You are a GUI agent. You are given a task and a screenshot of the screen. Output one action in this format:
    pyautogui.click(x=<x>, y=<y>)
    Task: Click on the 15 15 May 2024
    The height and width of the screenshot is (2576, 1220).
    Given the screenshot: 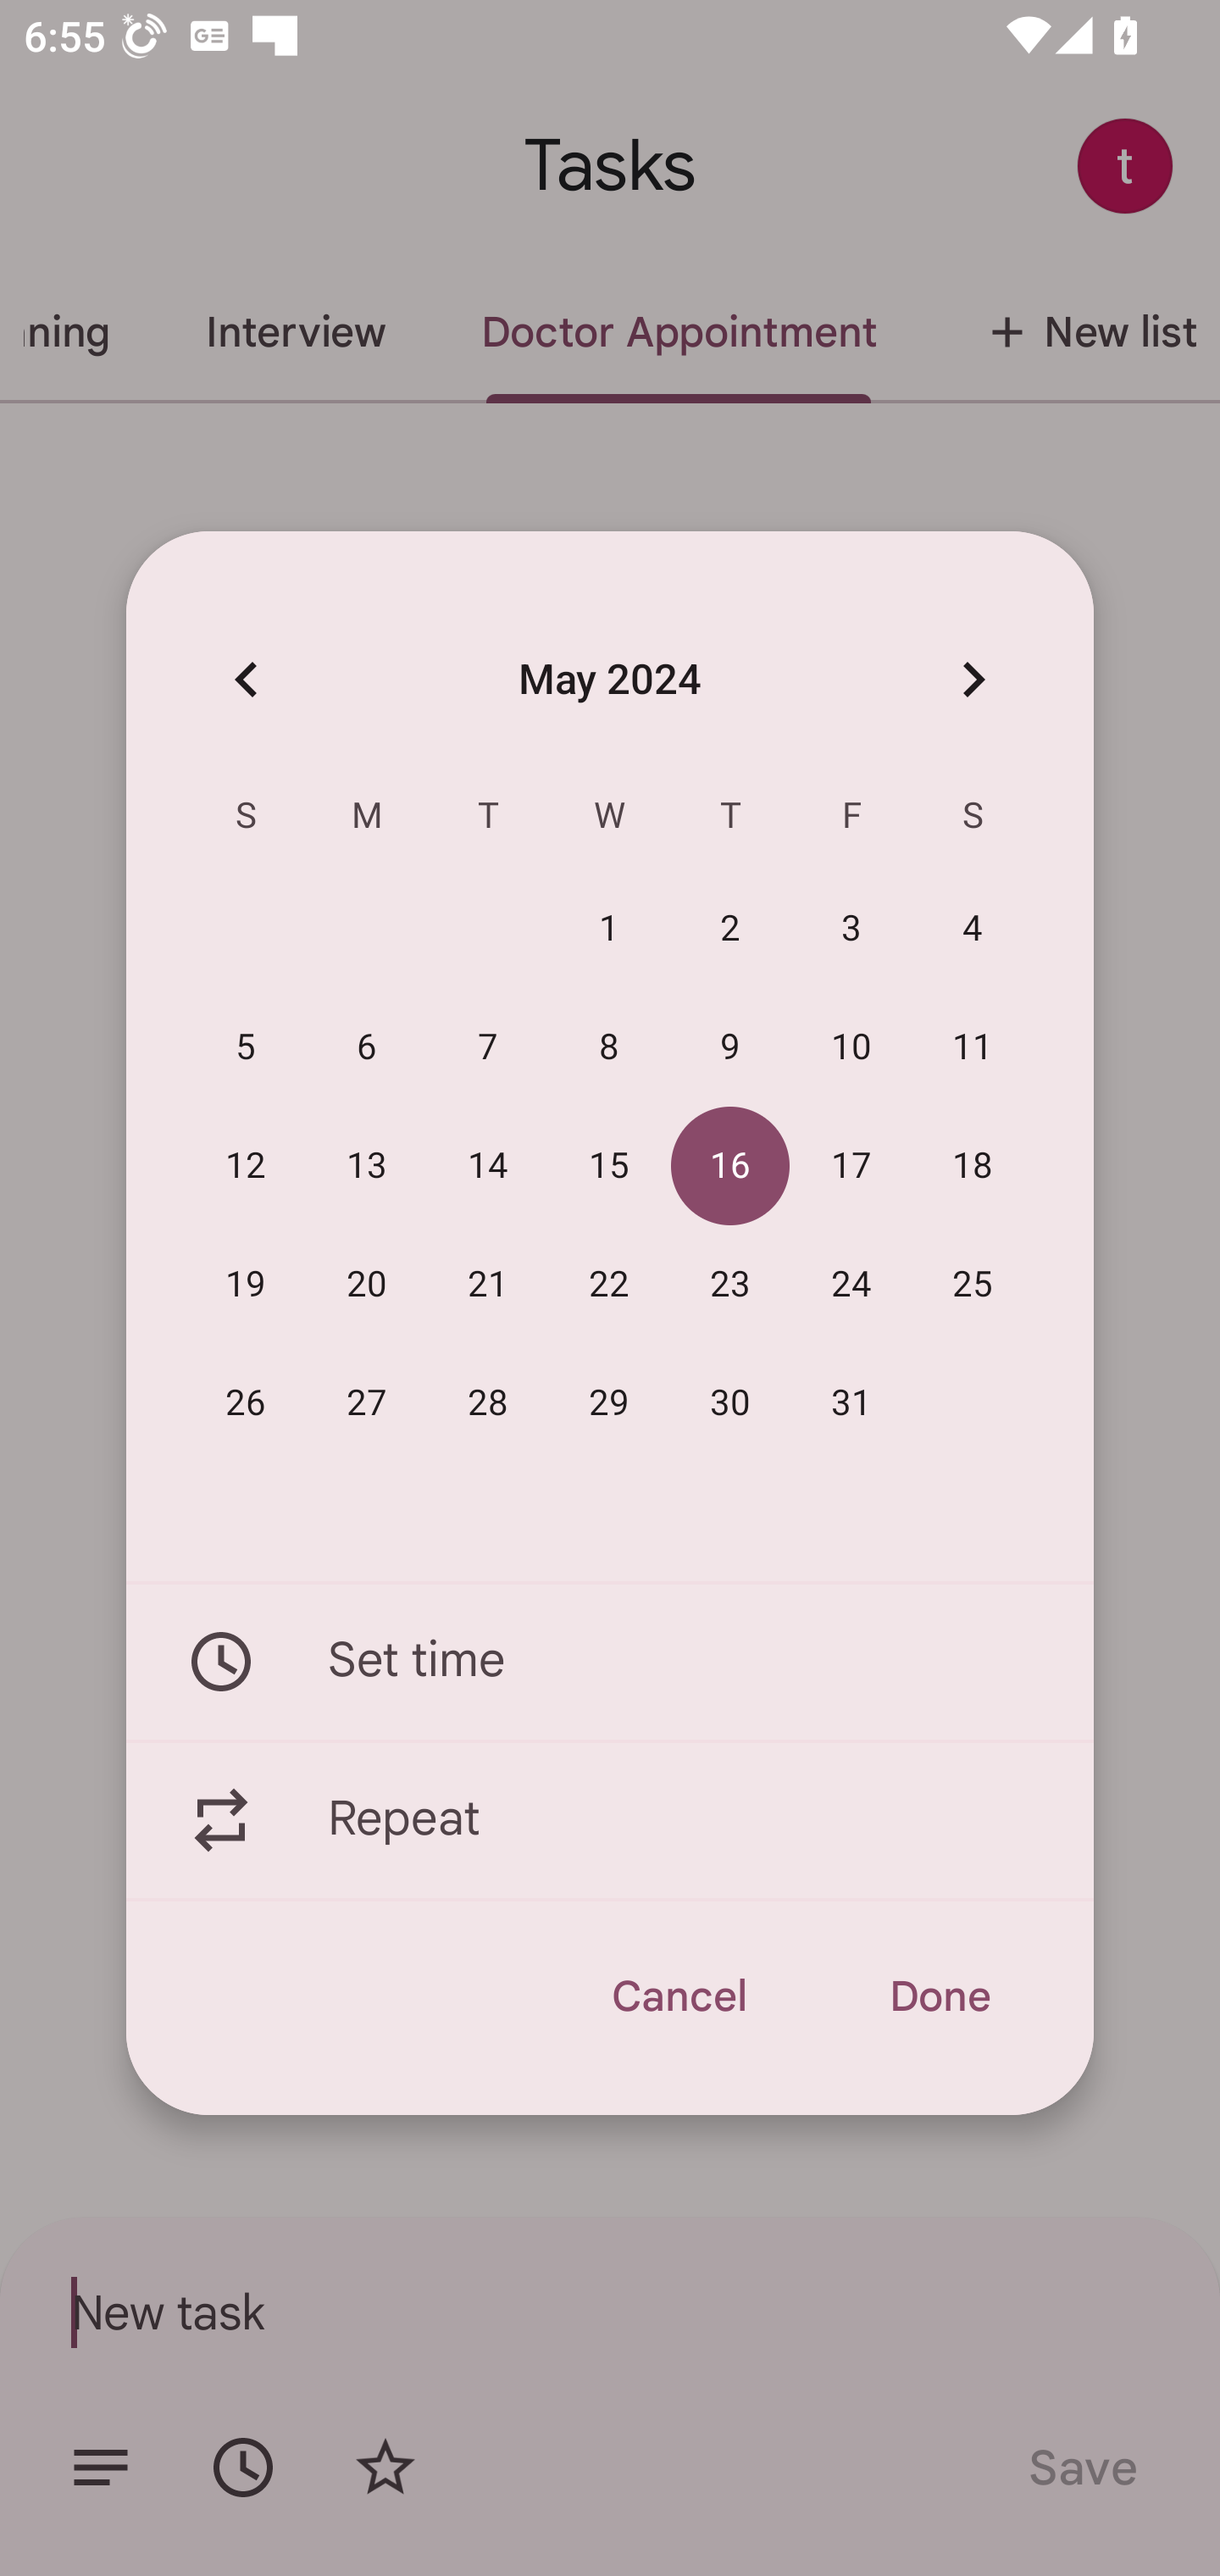 What is the action you would take?
    pyautogui.click(x=609, y=1167)
    